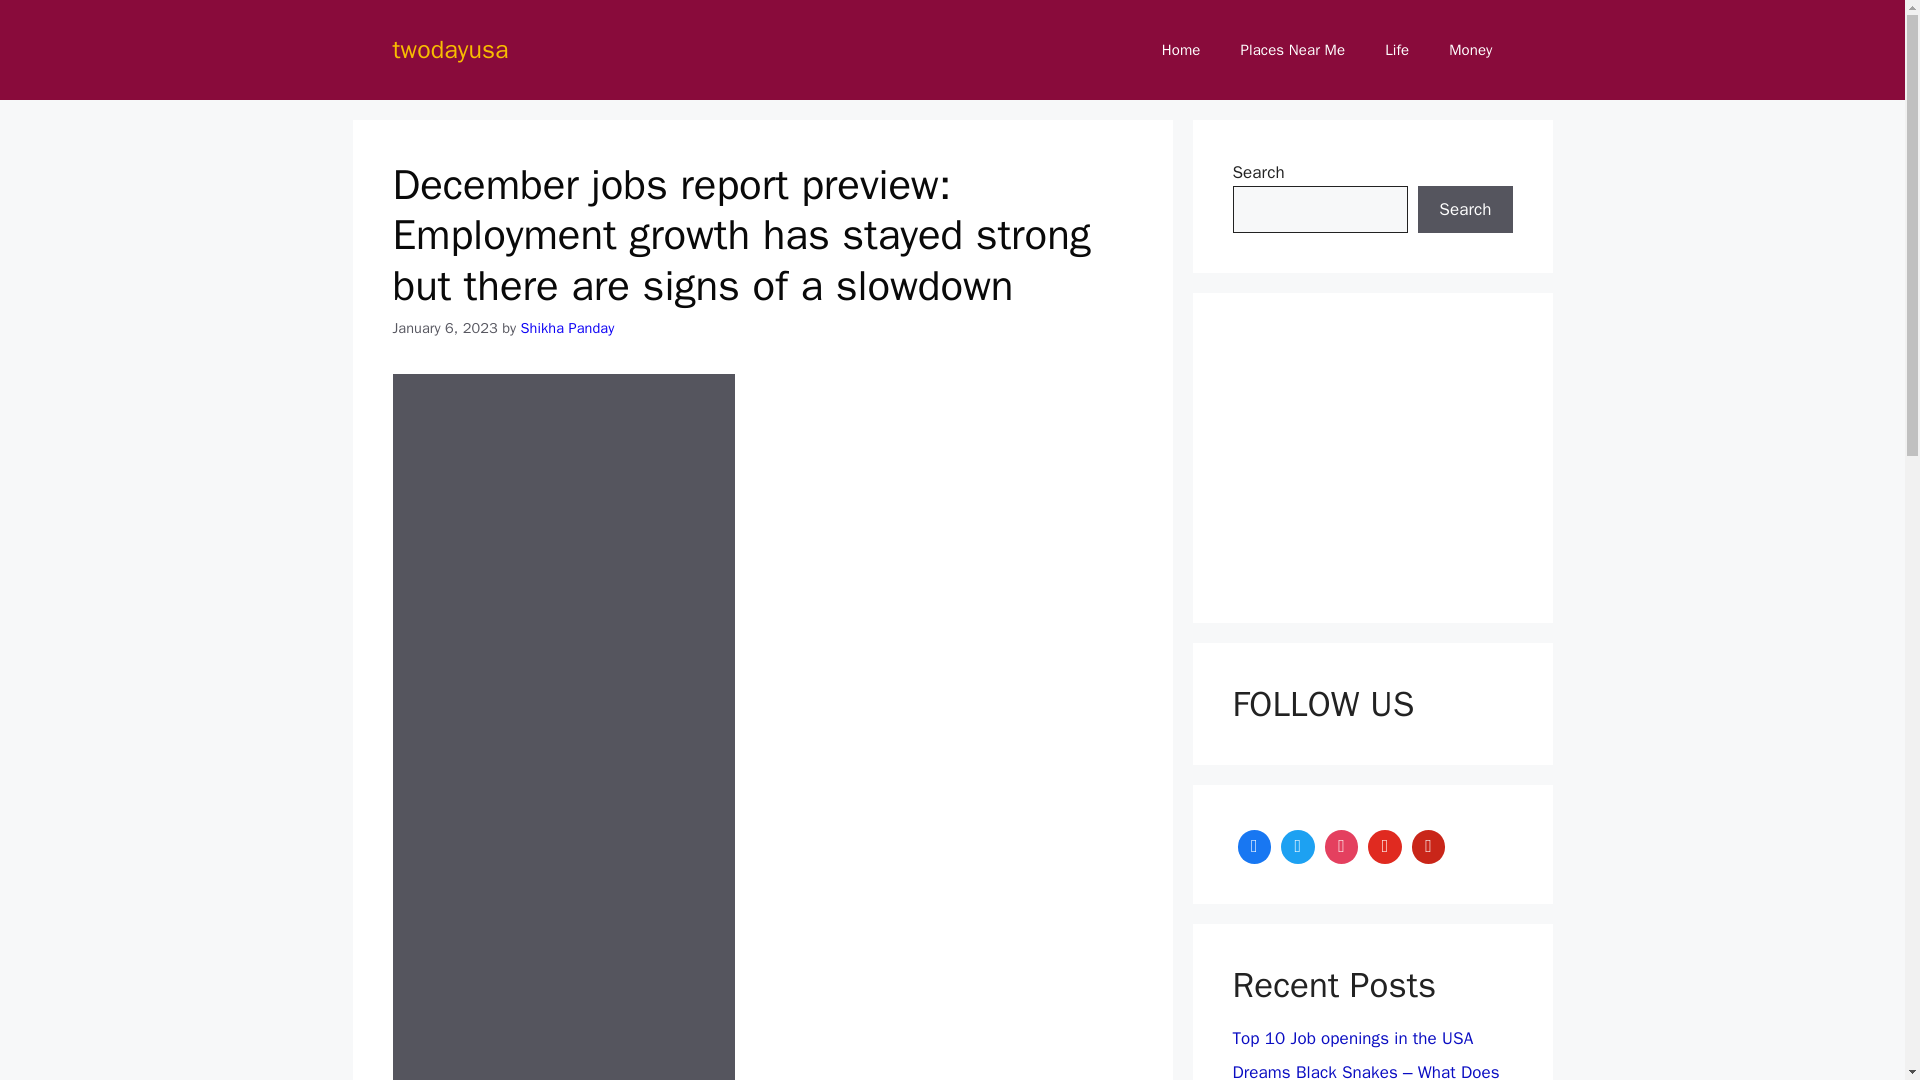 The width and height of the screenshot is (1920, 1080). I want to click on Pinterest, so click(1429, 844).